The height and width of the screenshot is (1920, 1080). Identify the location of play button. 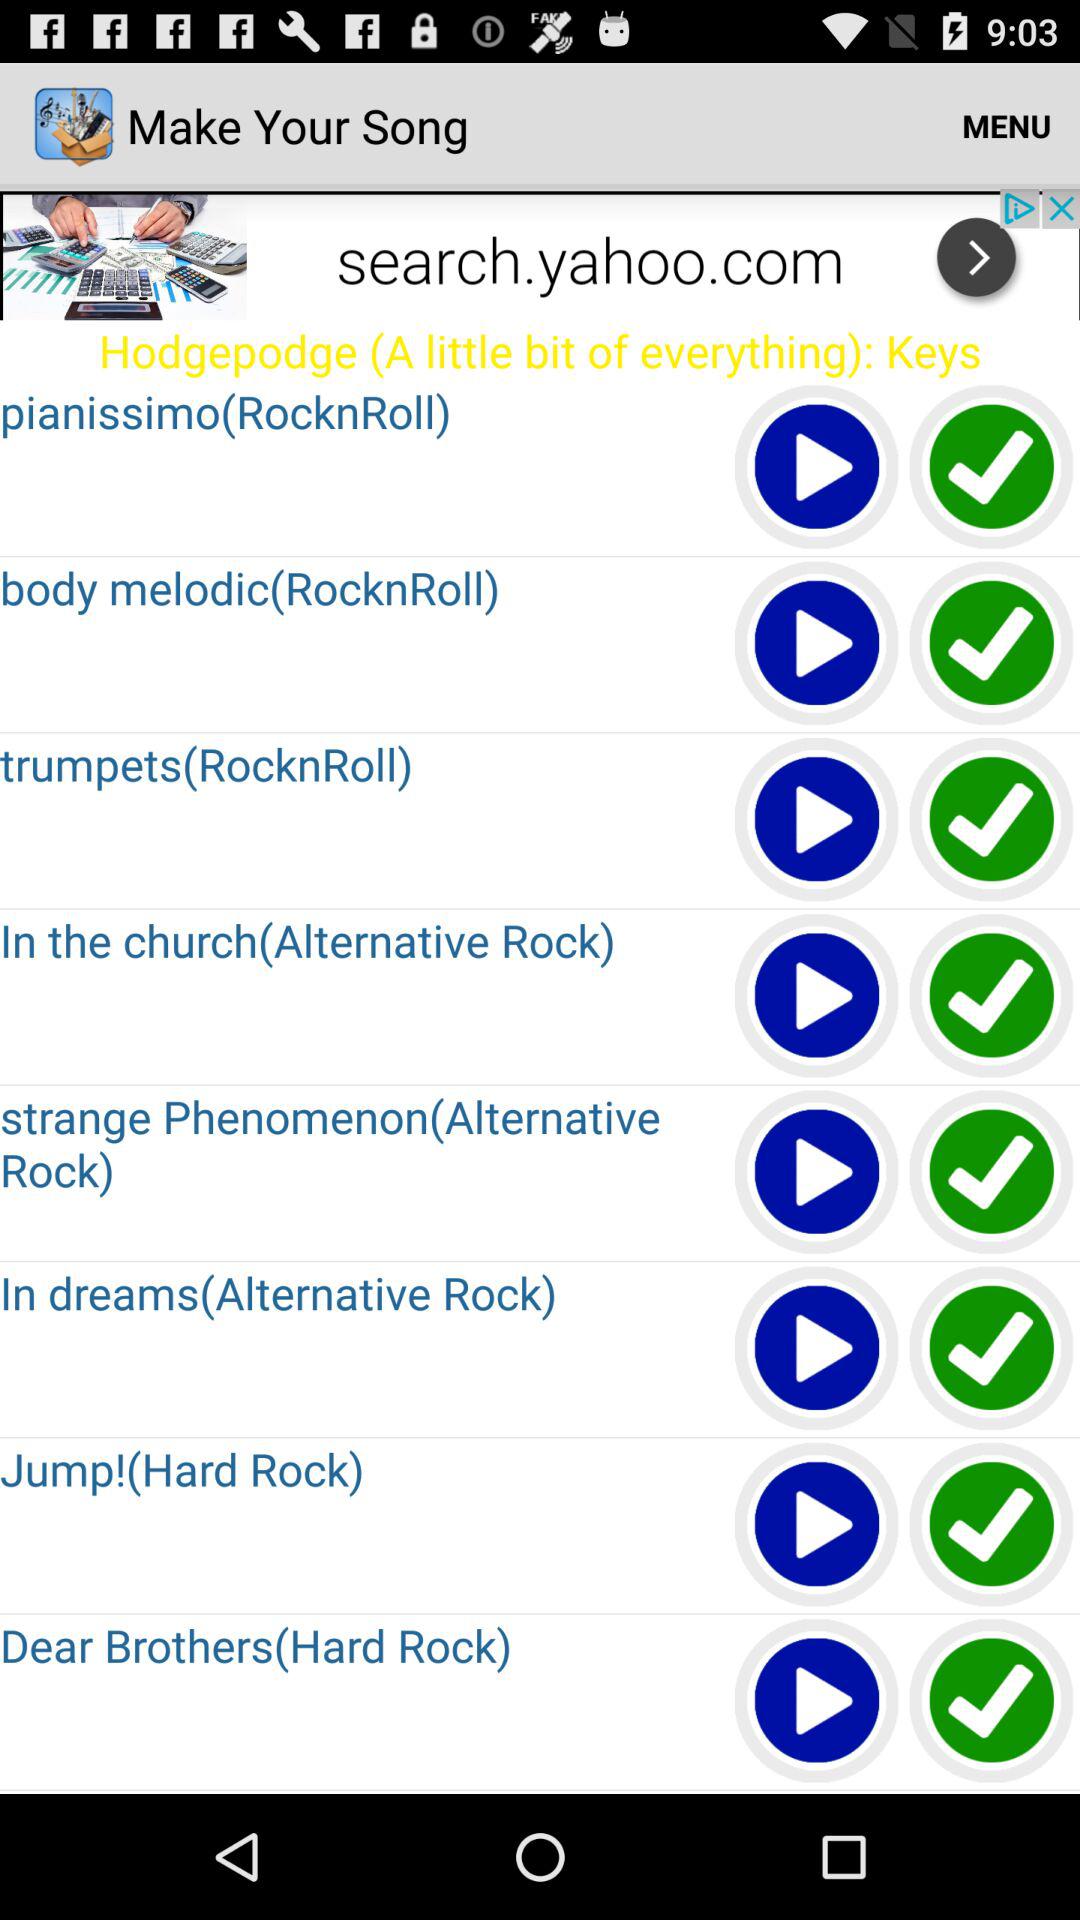
(818, 820).